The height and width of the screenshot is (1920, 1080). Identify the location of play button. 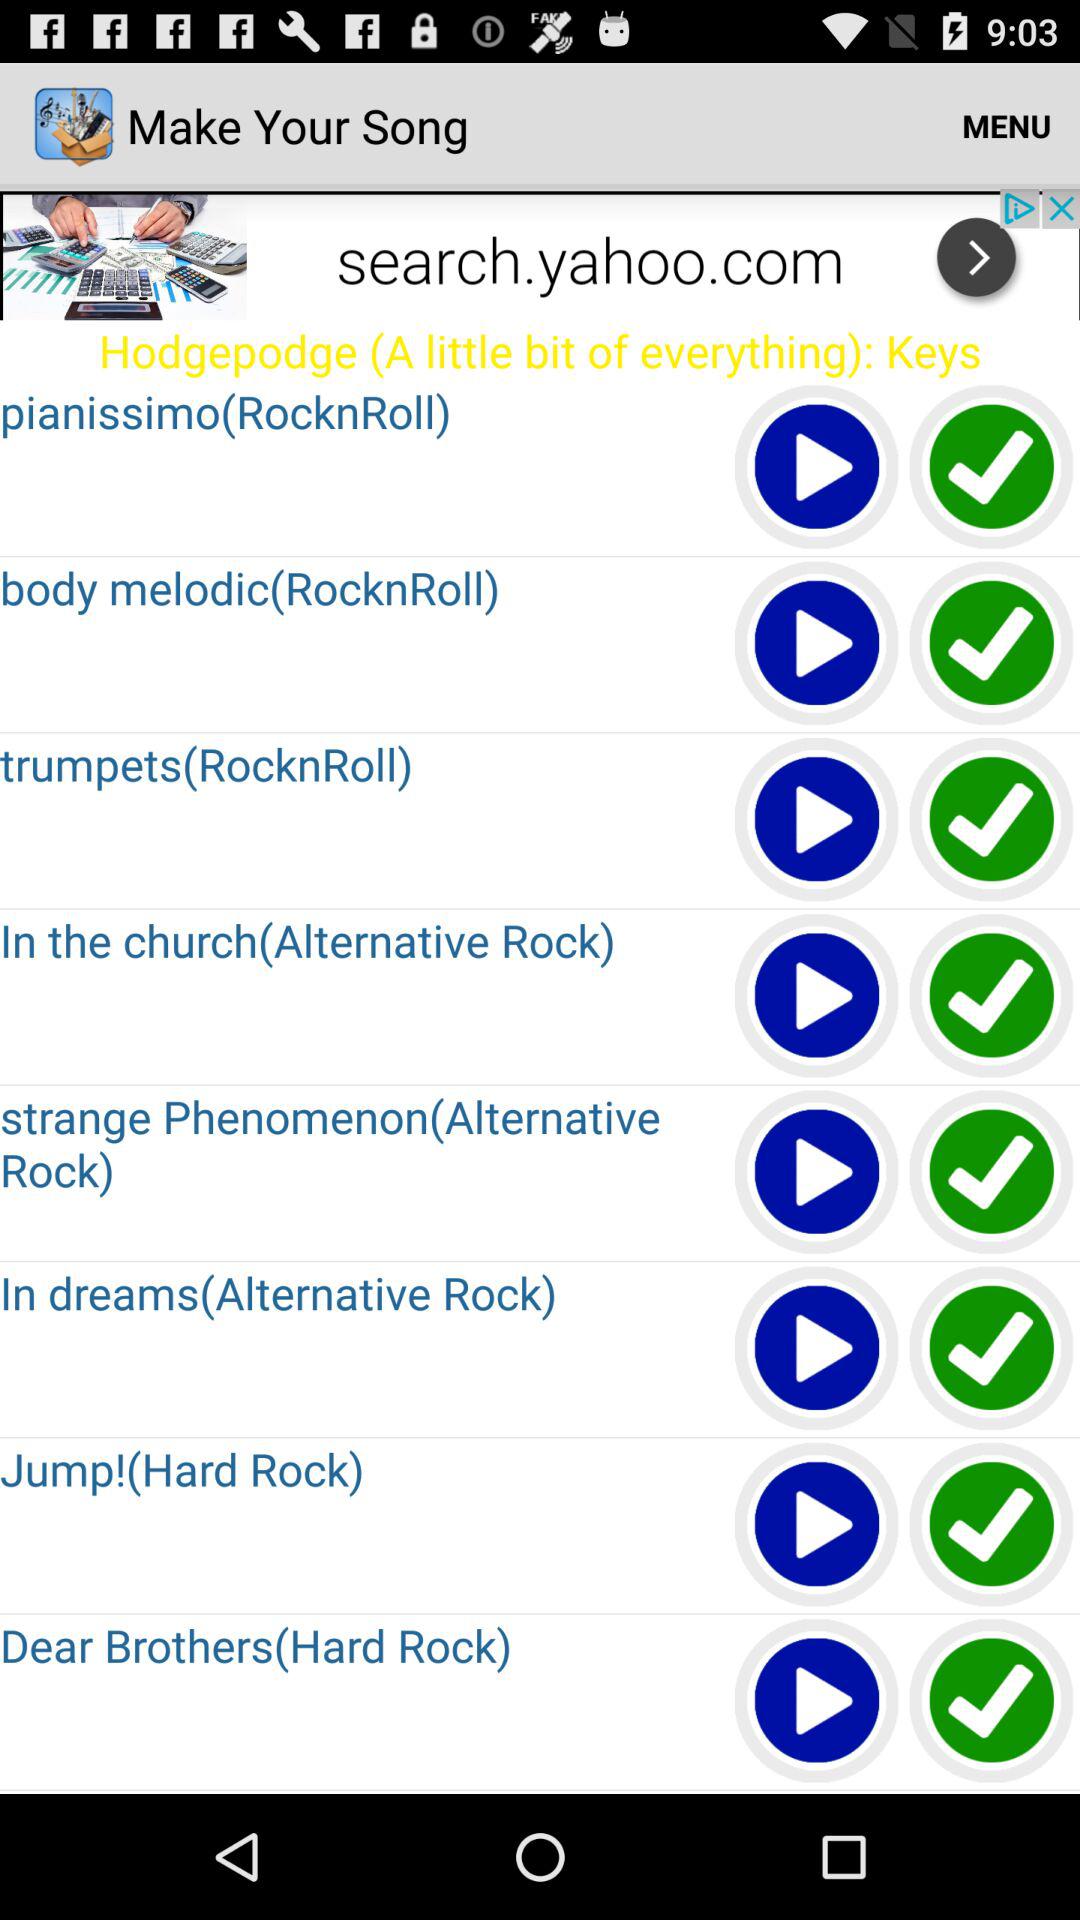
(818, 820).